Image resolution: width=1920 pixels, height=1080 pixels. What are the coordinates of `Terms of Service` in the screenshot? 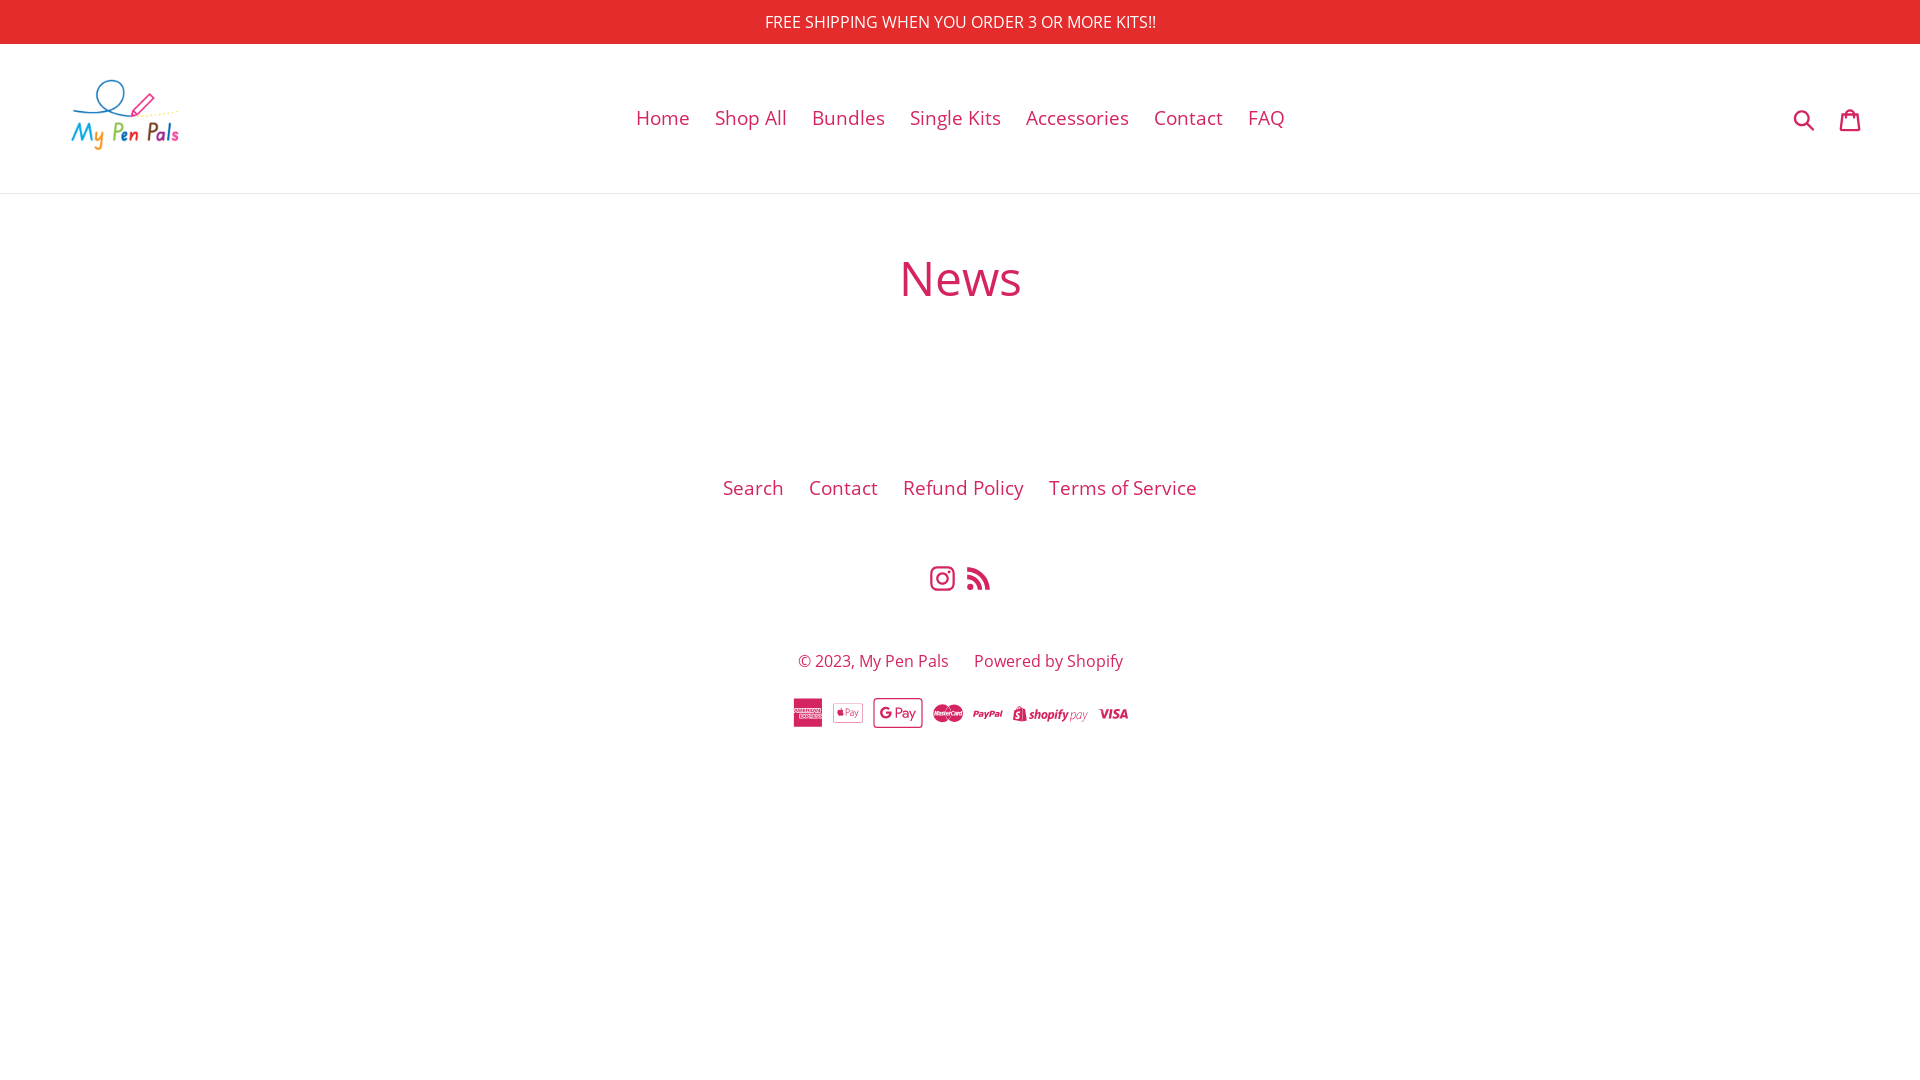 It's located at (1123, 488).